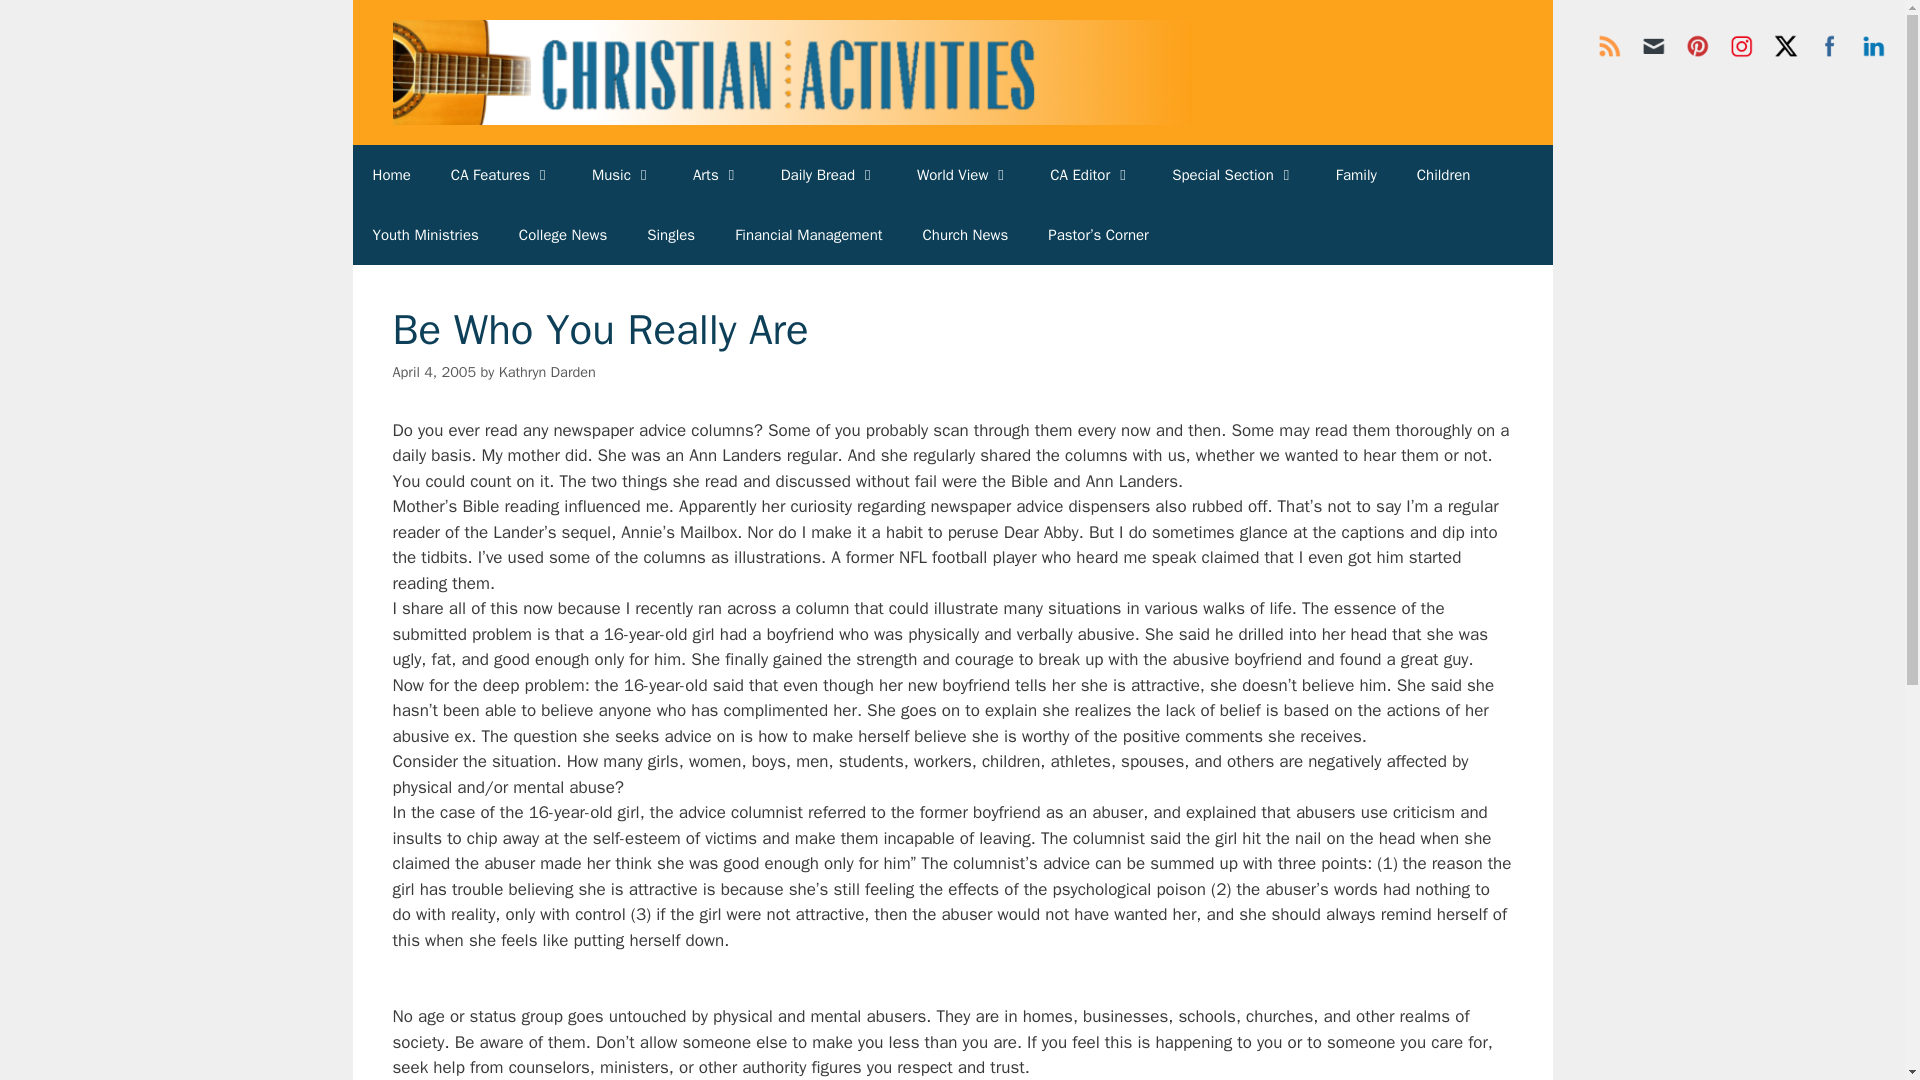 The width and height of the screenshot is (1920, 1080). Describe the element at coordinates (1356, 174) in the screenshot. I see `Family` at that location.